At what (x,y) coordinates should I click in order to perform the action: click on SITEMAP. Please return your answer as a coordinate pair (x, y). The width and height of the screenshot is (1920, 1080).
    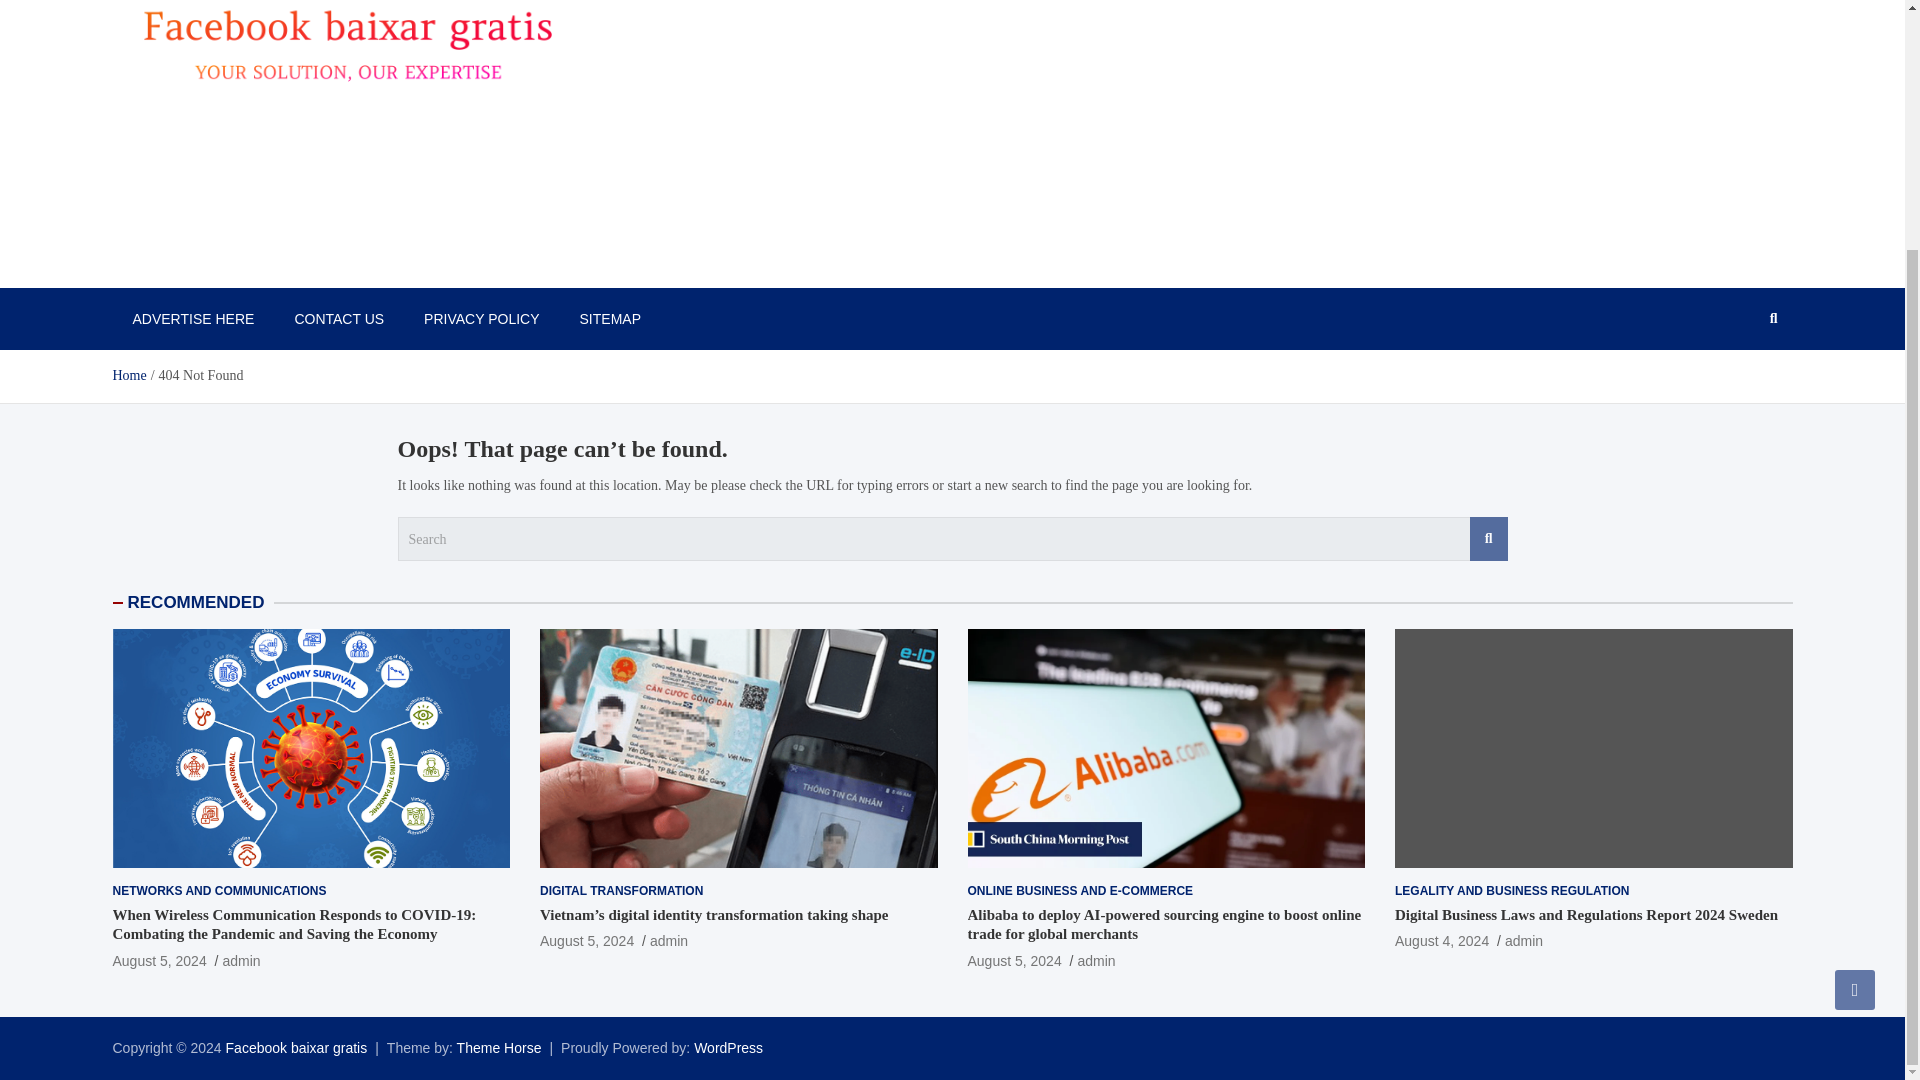
    Looking at the image, I should click on (610, 318).